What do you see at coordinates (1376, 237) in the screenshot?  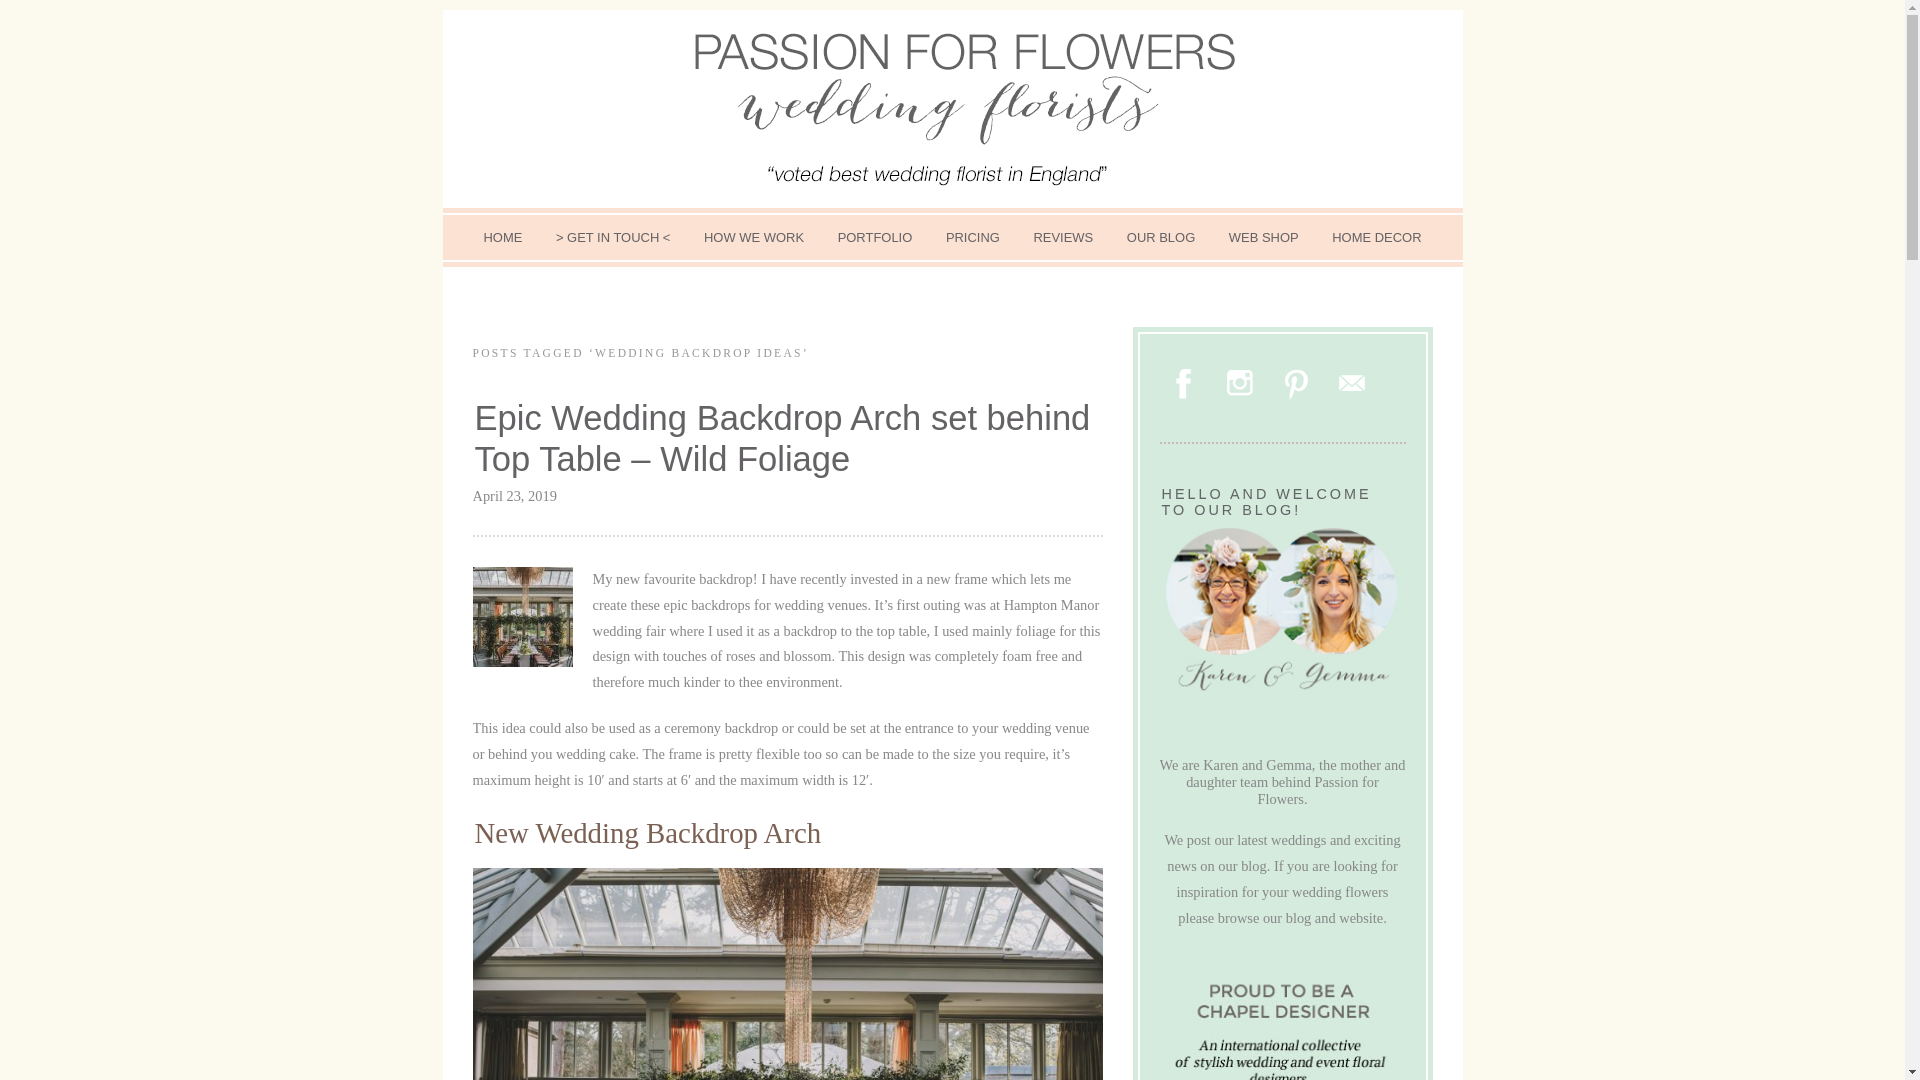 I see `HOME DECOR` at bounding box center [1376, 237].